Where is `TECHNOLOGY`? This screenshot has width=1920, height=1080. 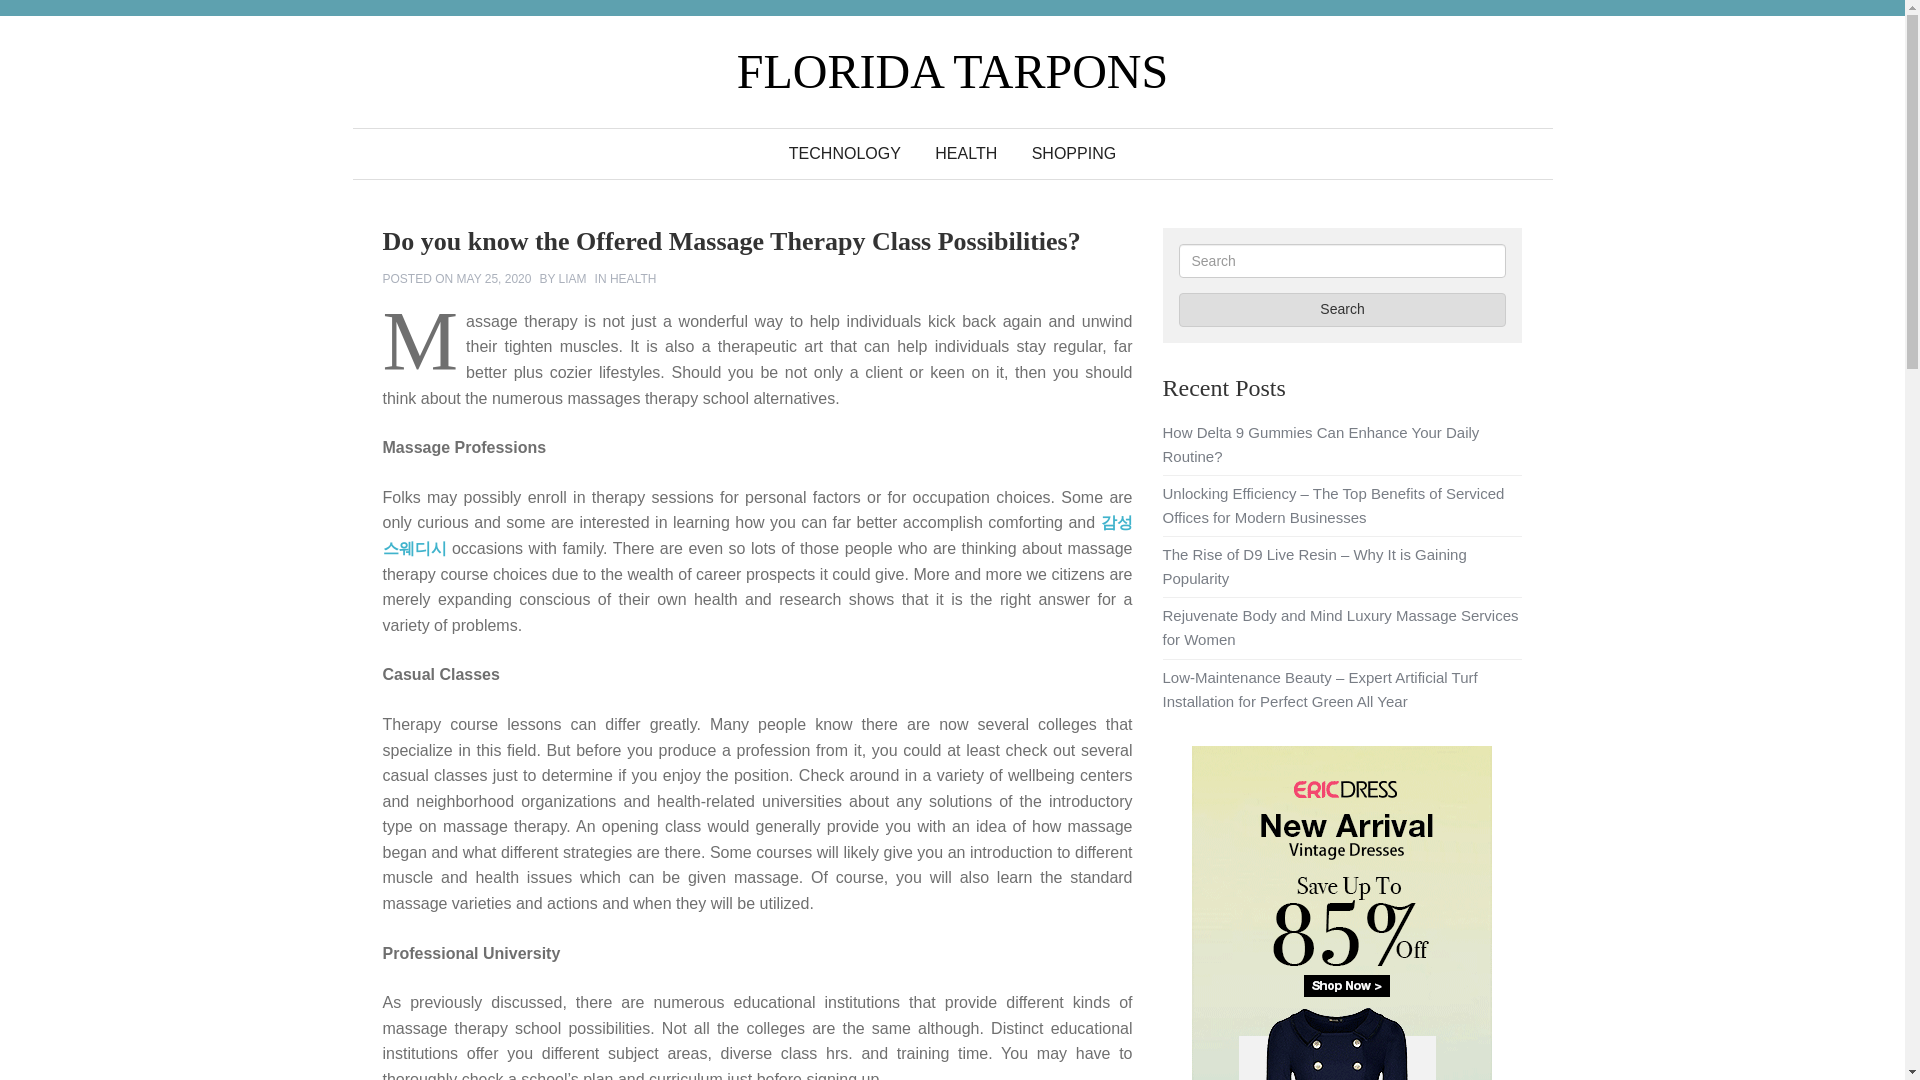
TECHNOLOGY is located at coordinates (844, 154).